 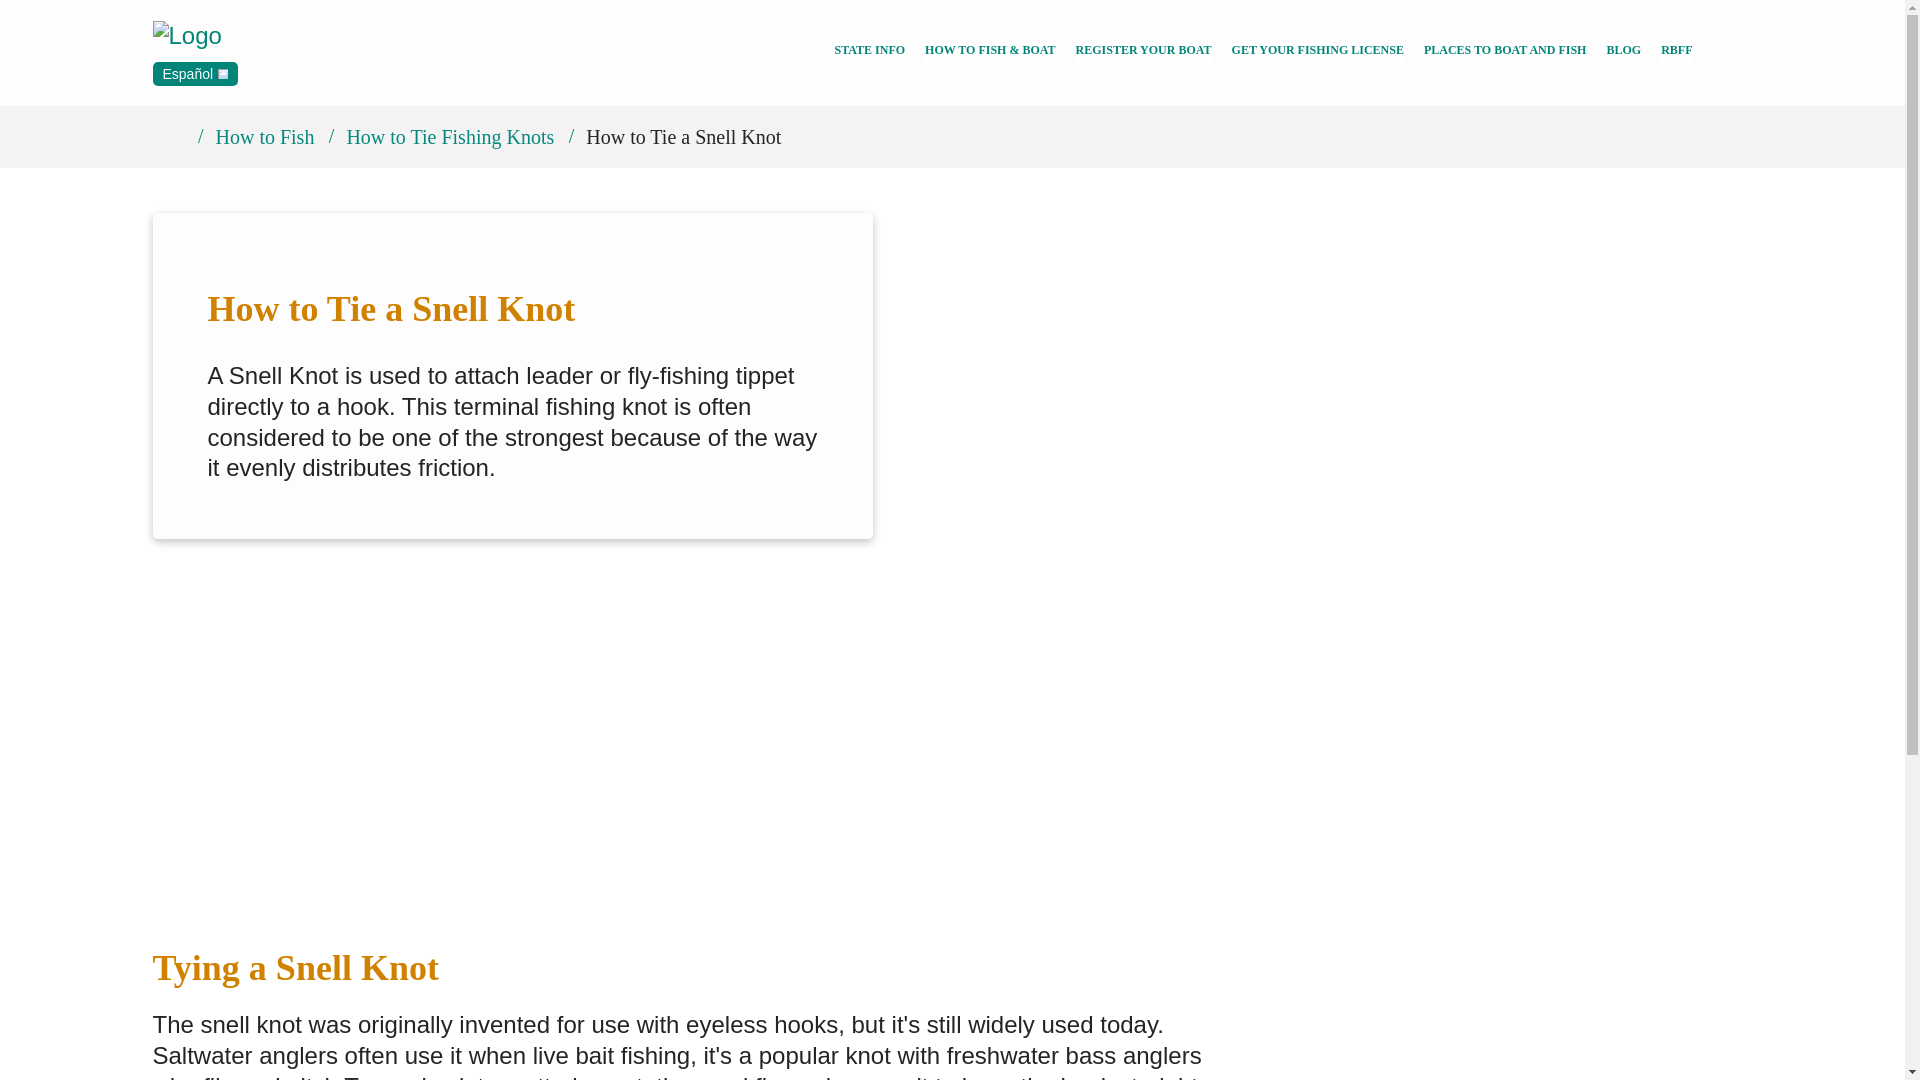 What do you see at coordinates (1143, 52) in the screenshot?
I see `Register Your Boat` at bounding box center [1143, 52].